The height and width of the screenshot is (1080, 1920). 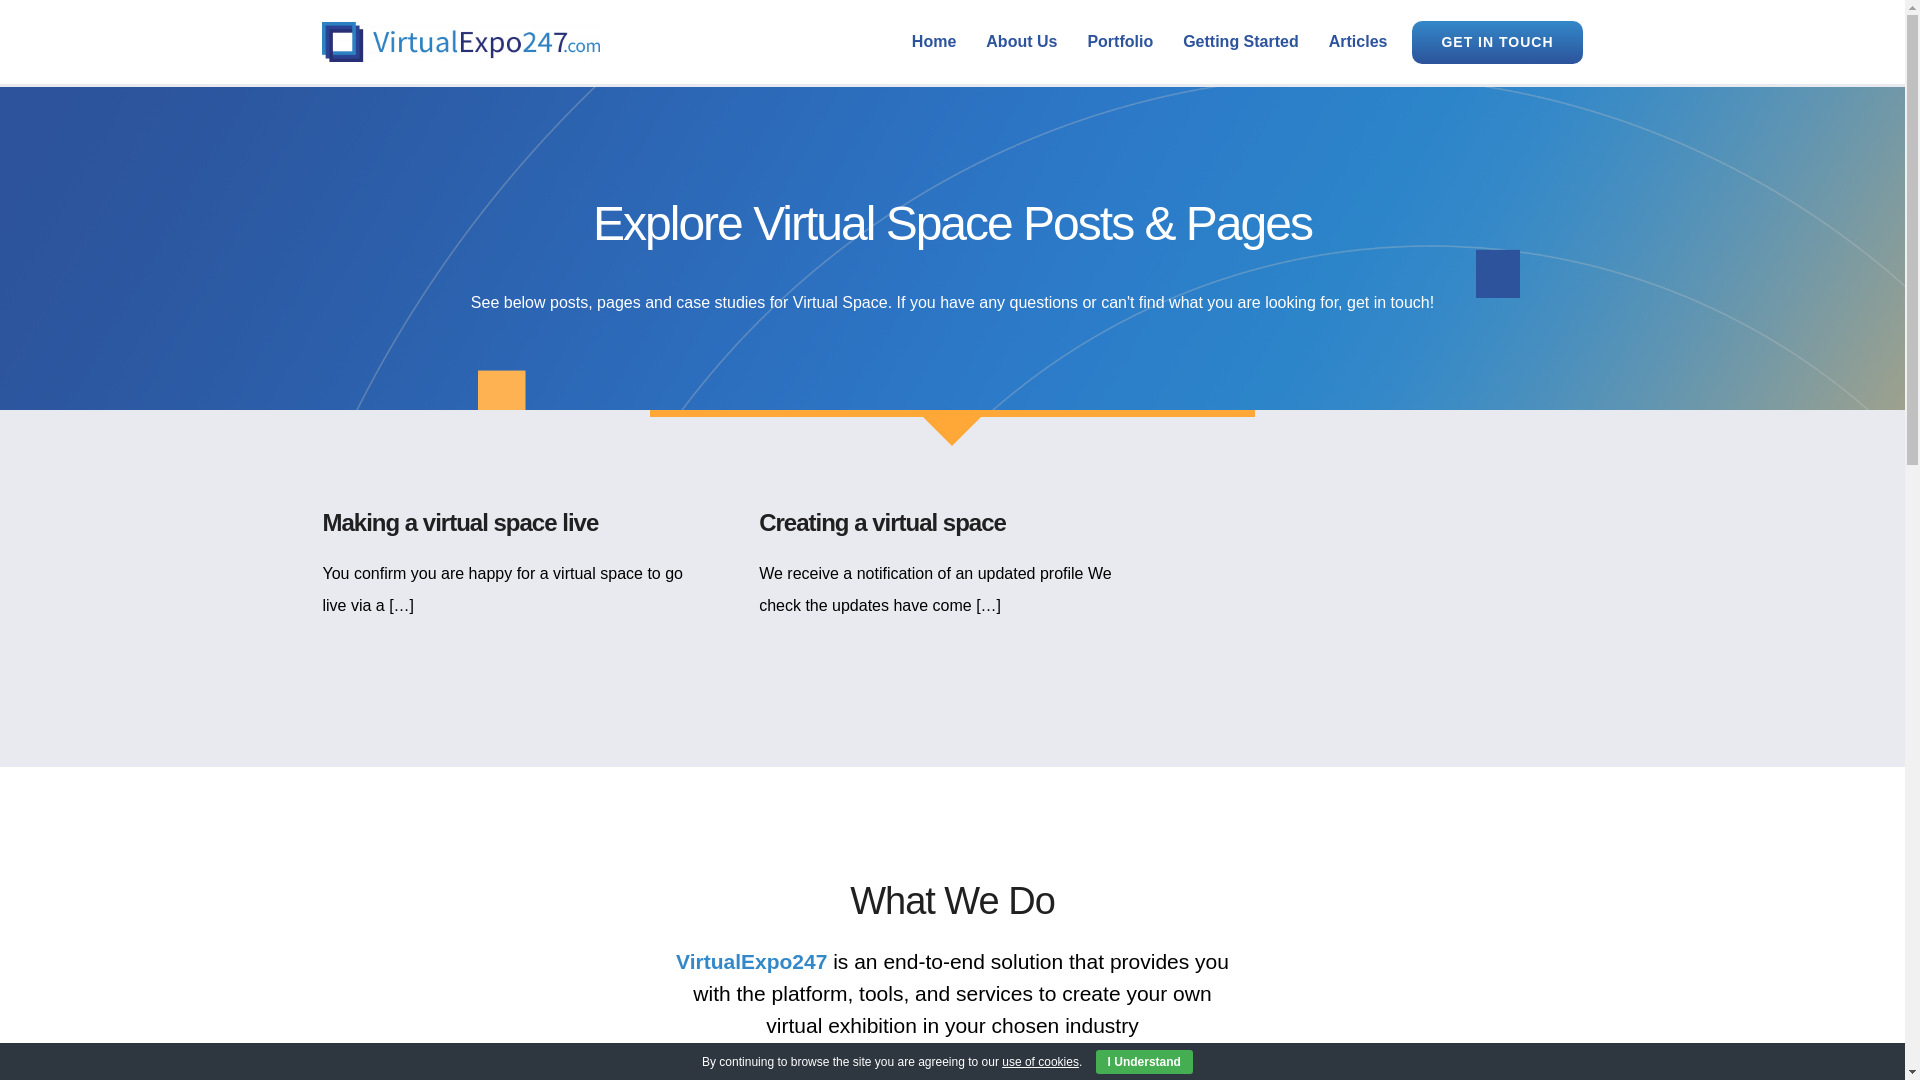 I want to click on Portfolio, so click(x=1120, y=42).